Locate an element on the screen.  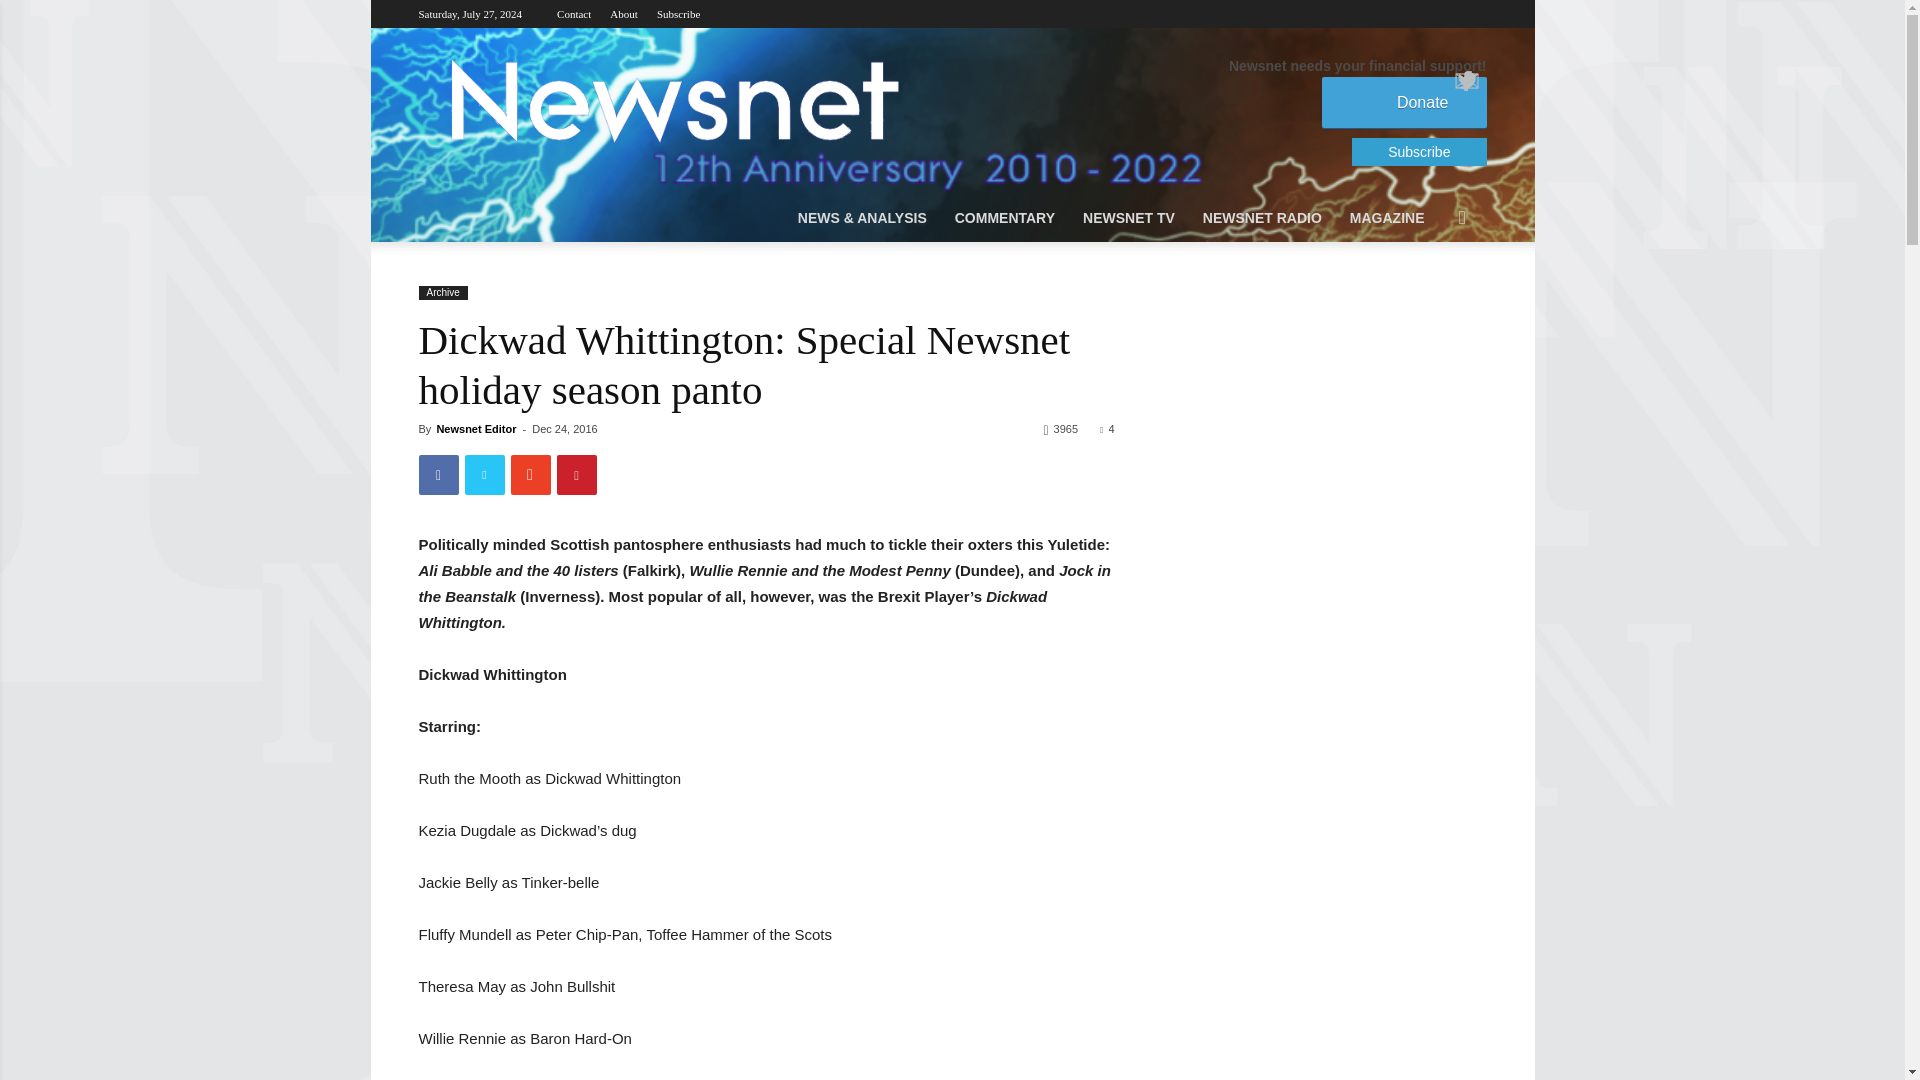
COMMENTARY is located at coordinates (1004, 218).